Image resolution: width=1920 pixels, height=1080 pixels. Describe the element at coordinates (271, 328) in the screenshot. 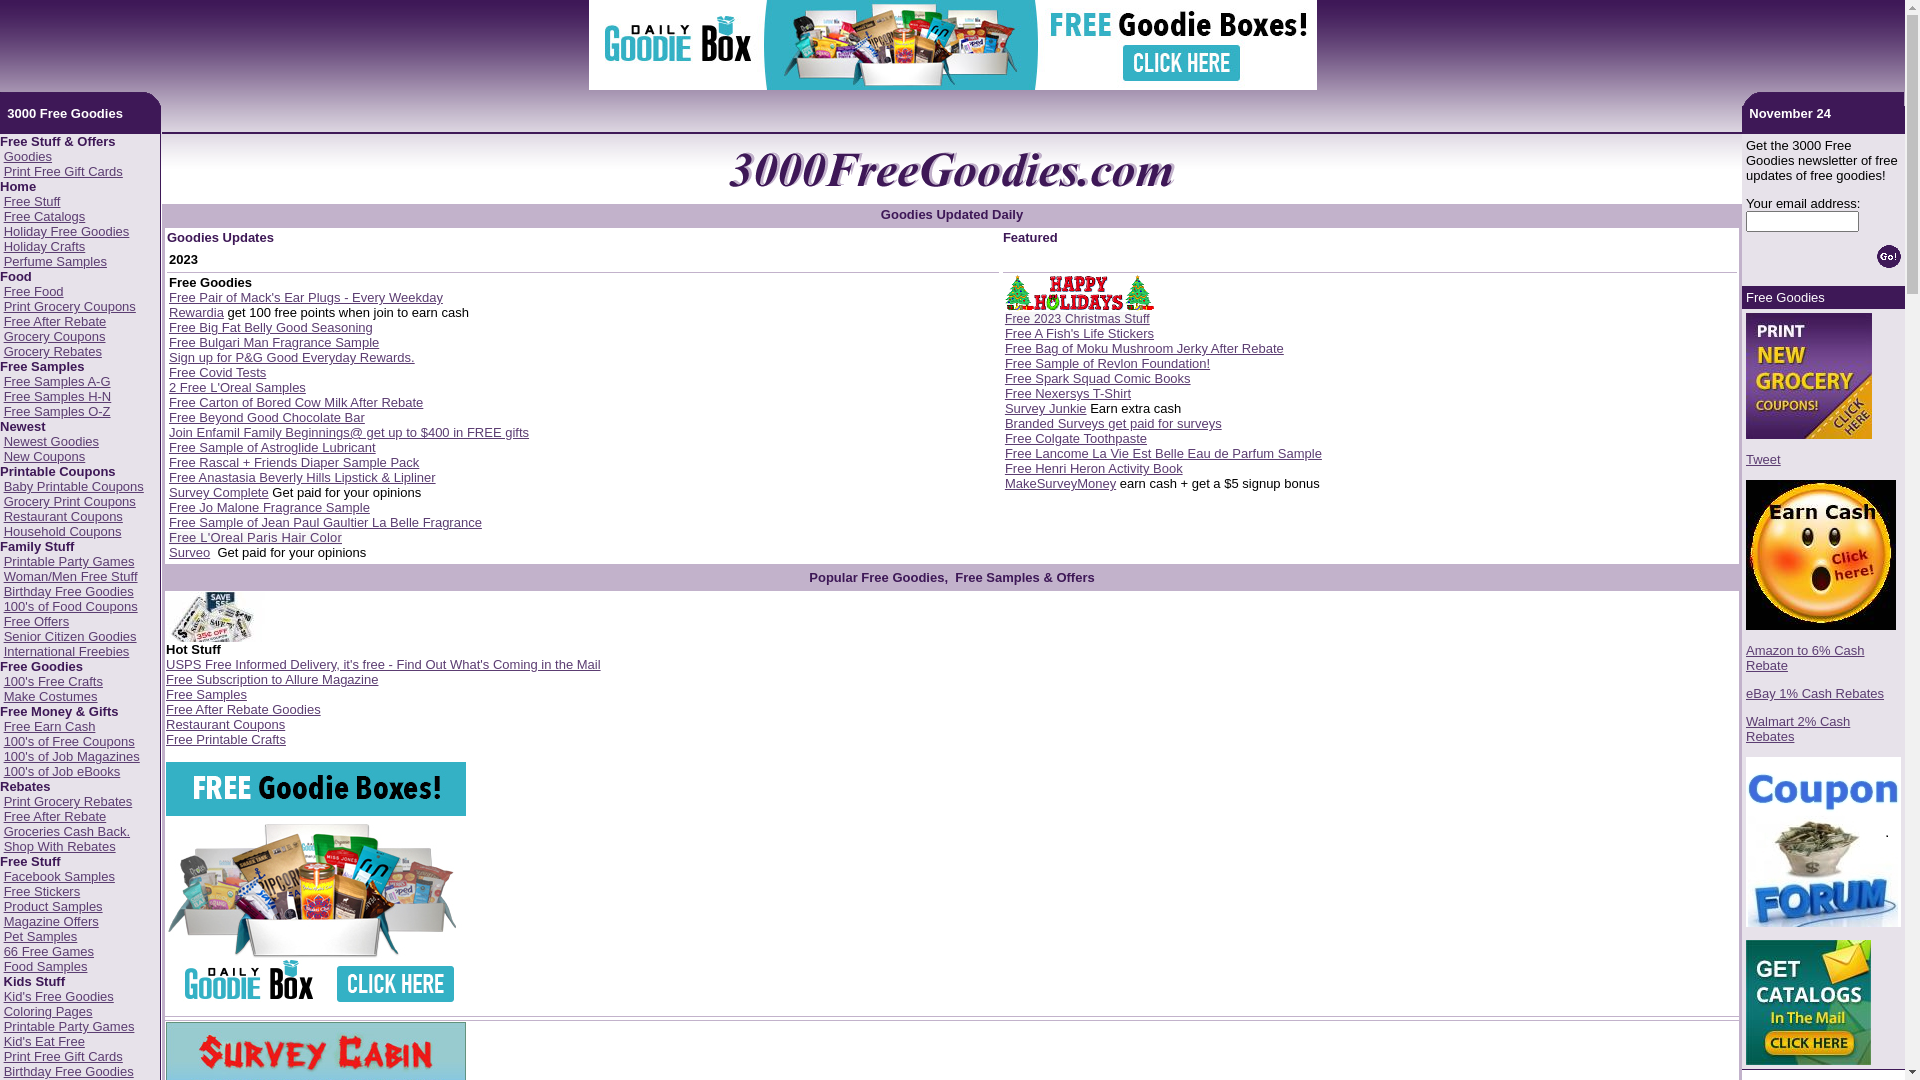

I see `Free Big Fat Belly Good Seasoning` at that location.